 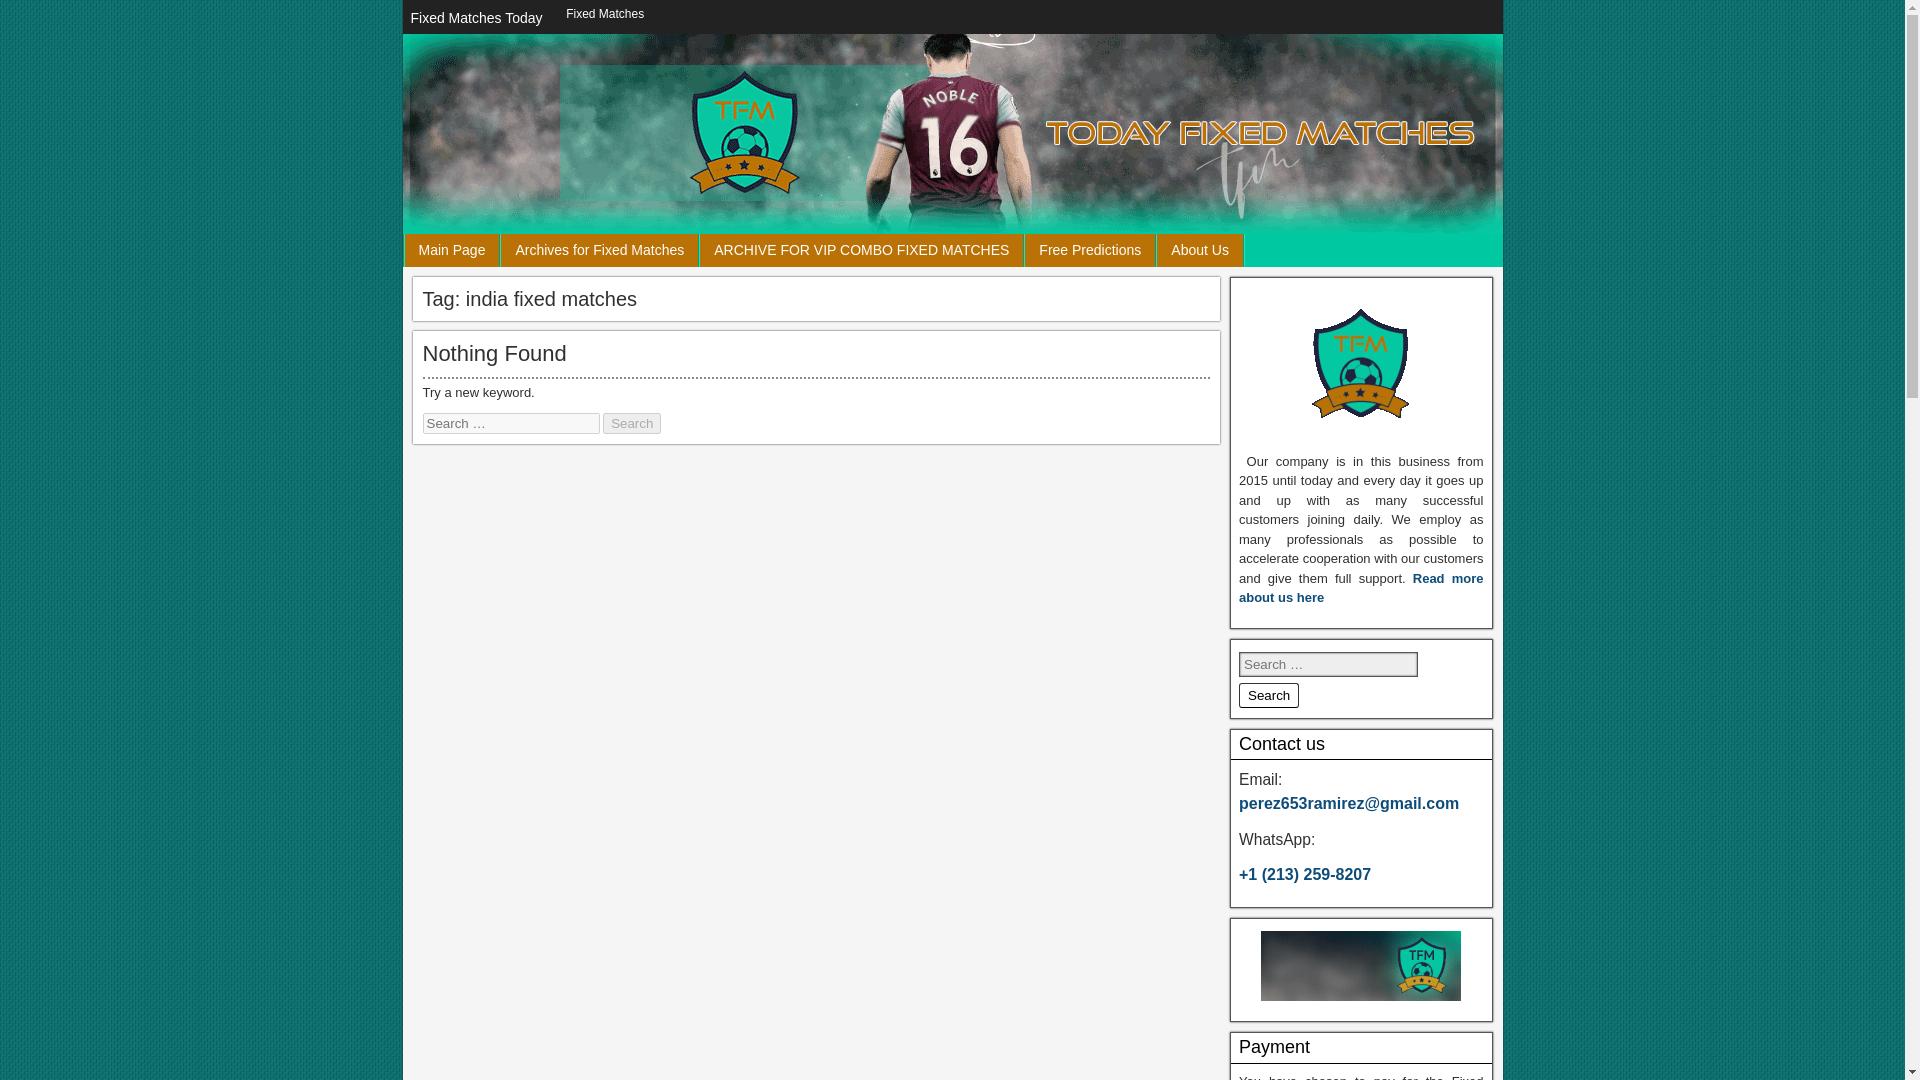 I want to click on ARCHIVE FOR VIP COMBO FIXED MATCHES, so click(x=862, y=250).